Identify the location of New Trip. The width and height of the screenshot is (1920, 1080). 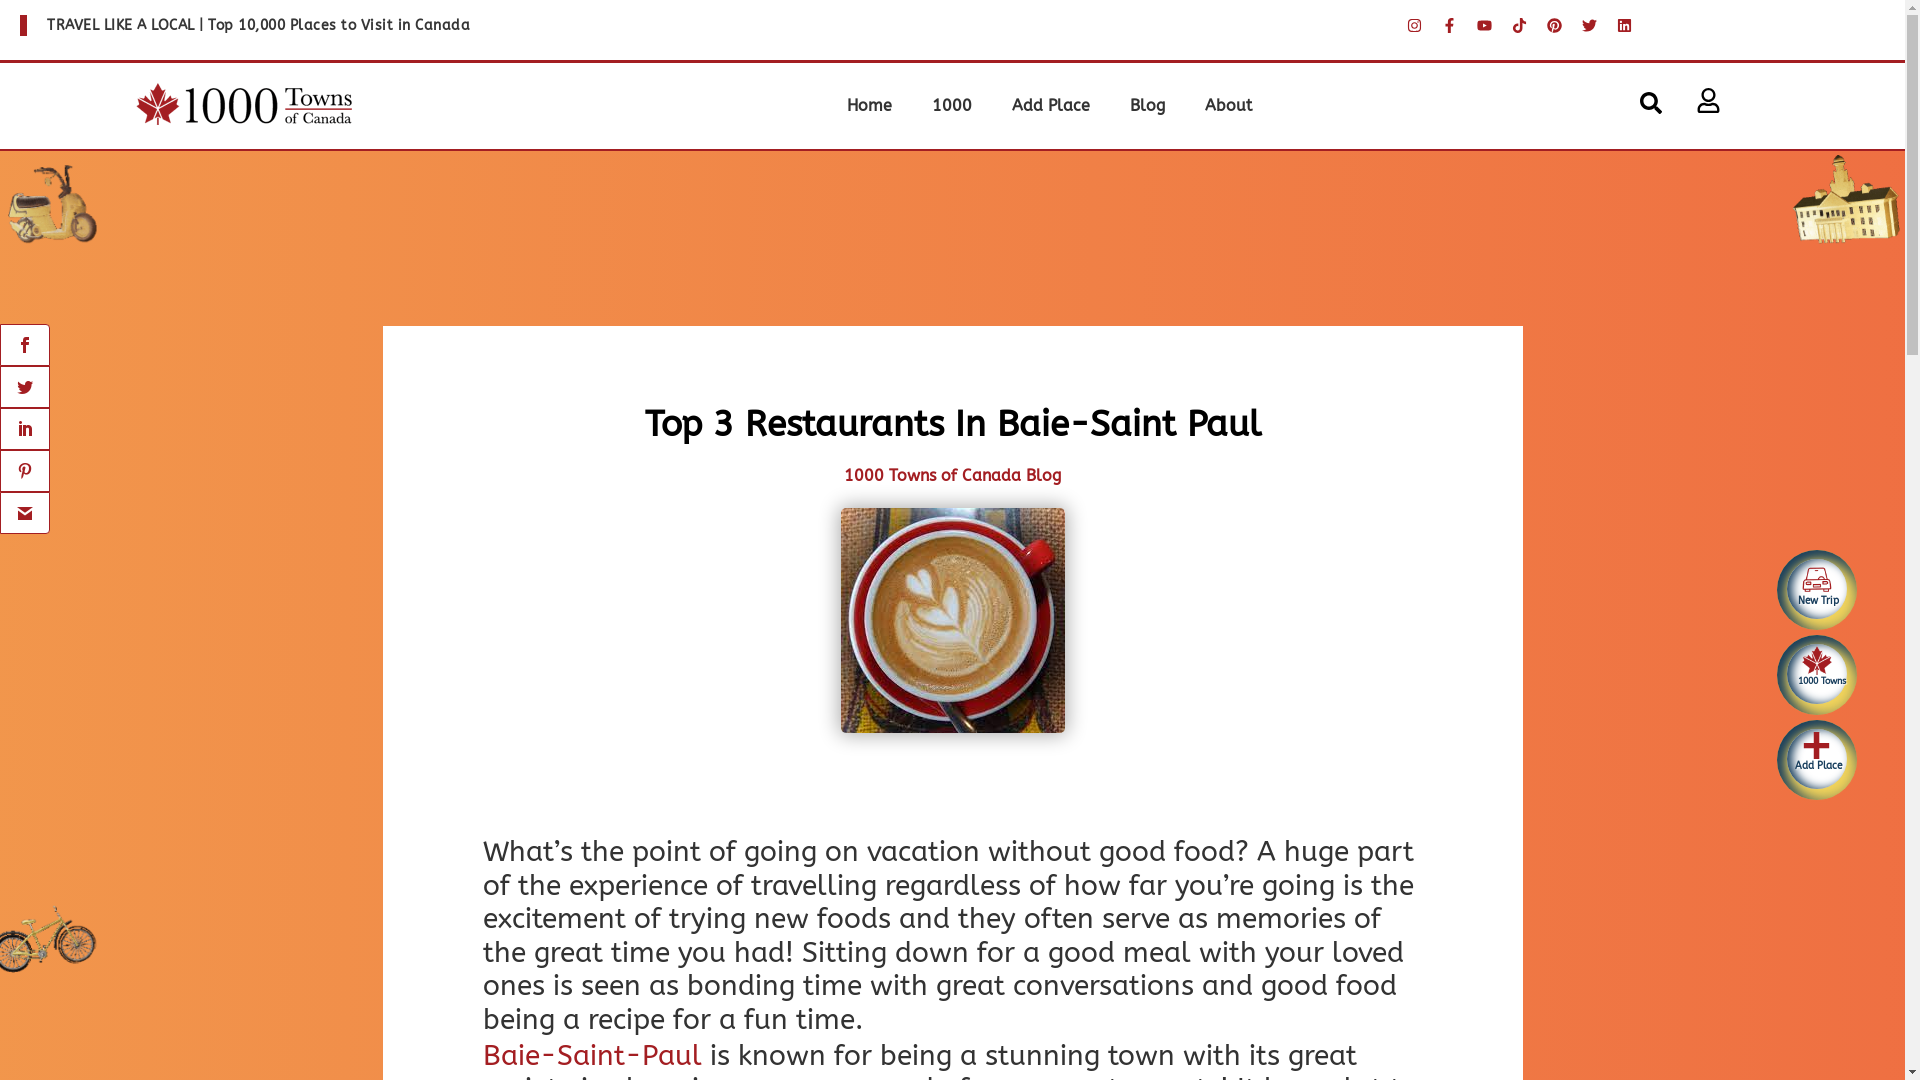
(1817, 590).